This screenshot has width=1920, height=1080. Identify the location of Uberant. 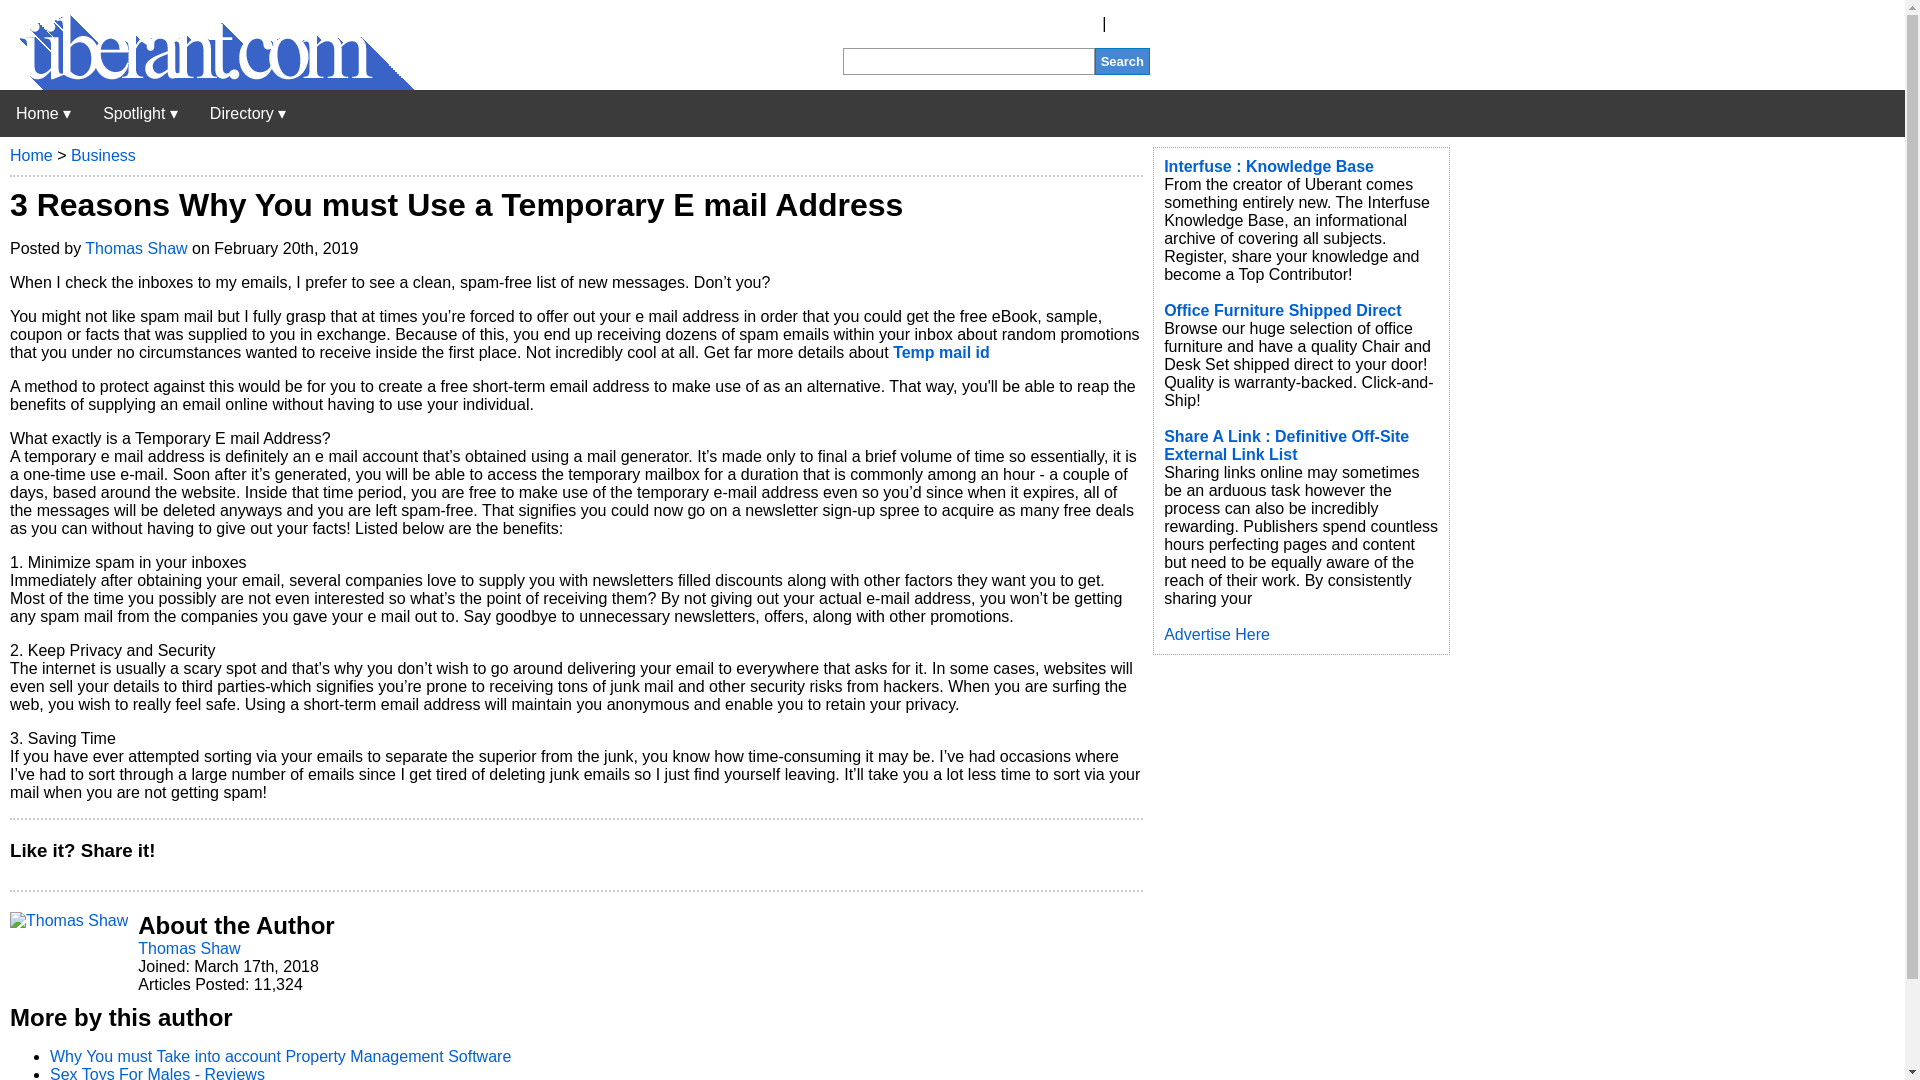
(207, 84).